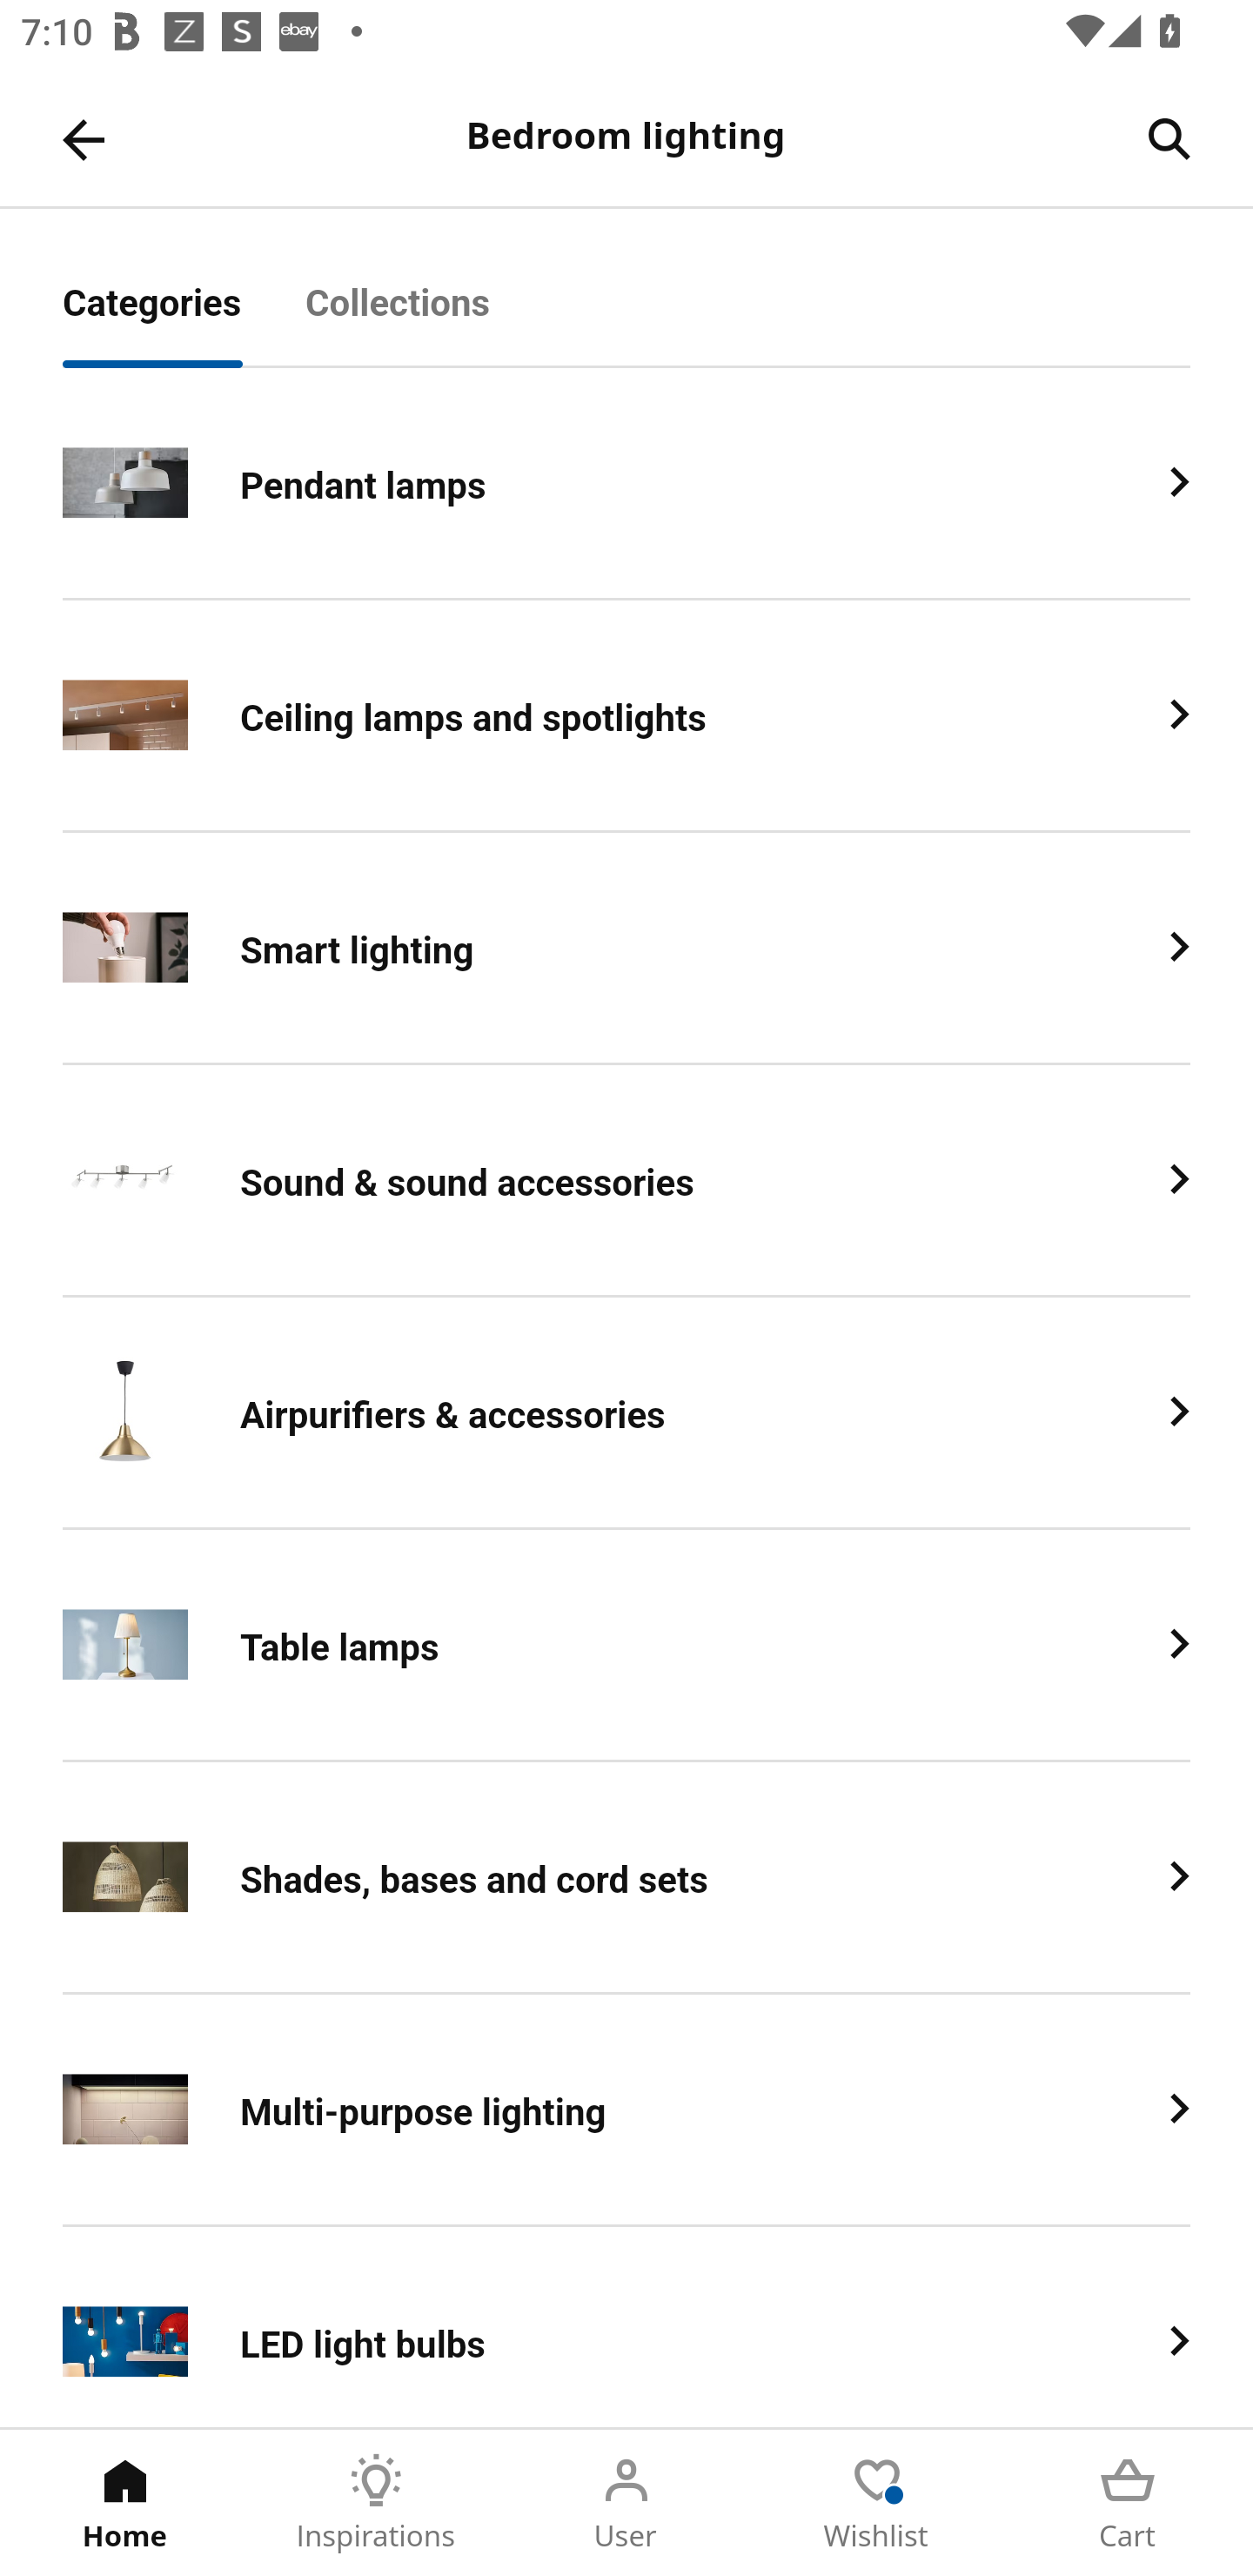 The width and height of the screenshot is (1253, 2576). What do you see at coordinates (125, 2503) in the screenshot?
I see `Home
Tab 1 of 5` at bounding box center [125, 2503].